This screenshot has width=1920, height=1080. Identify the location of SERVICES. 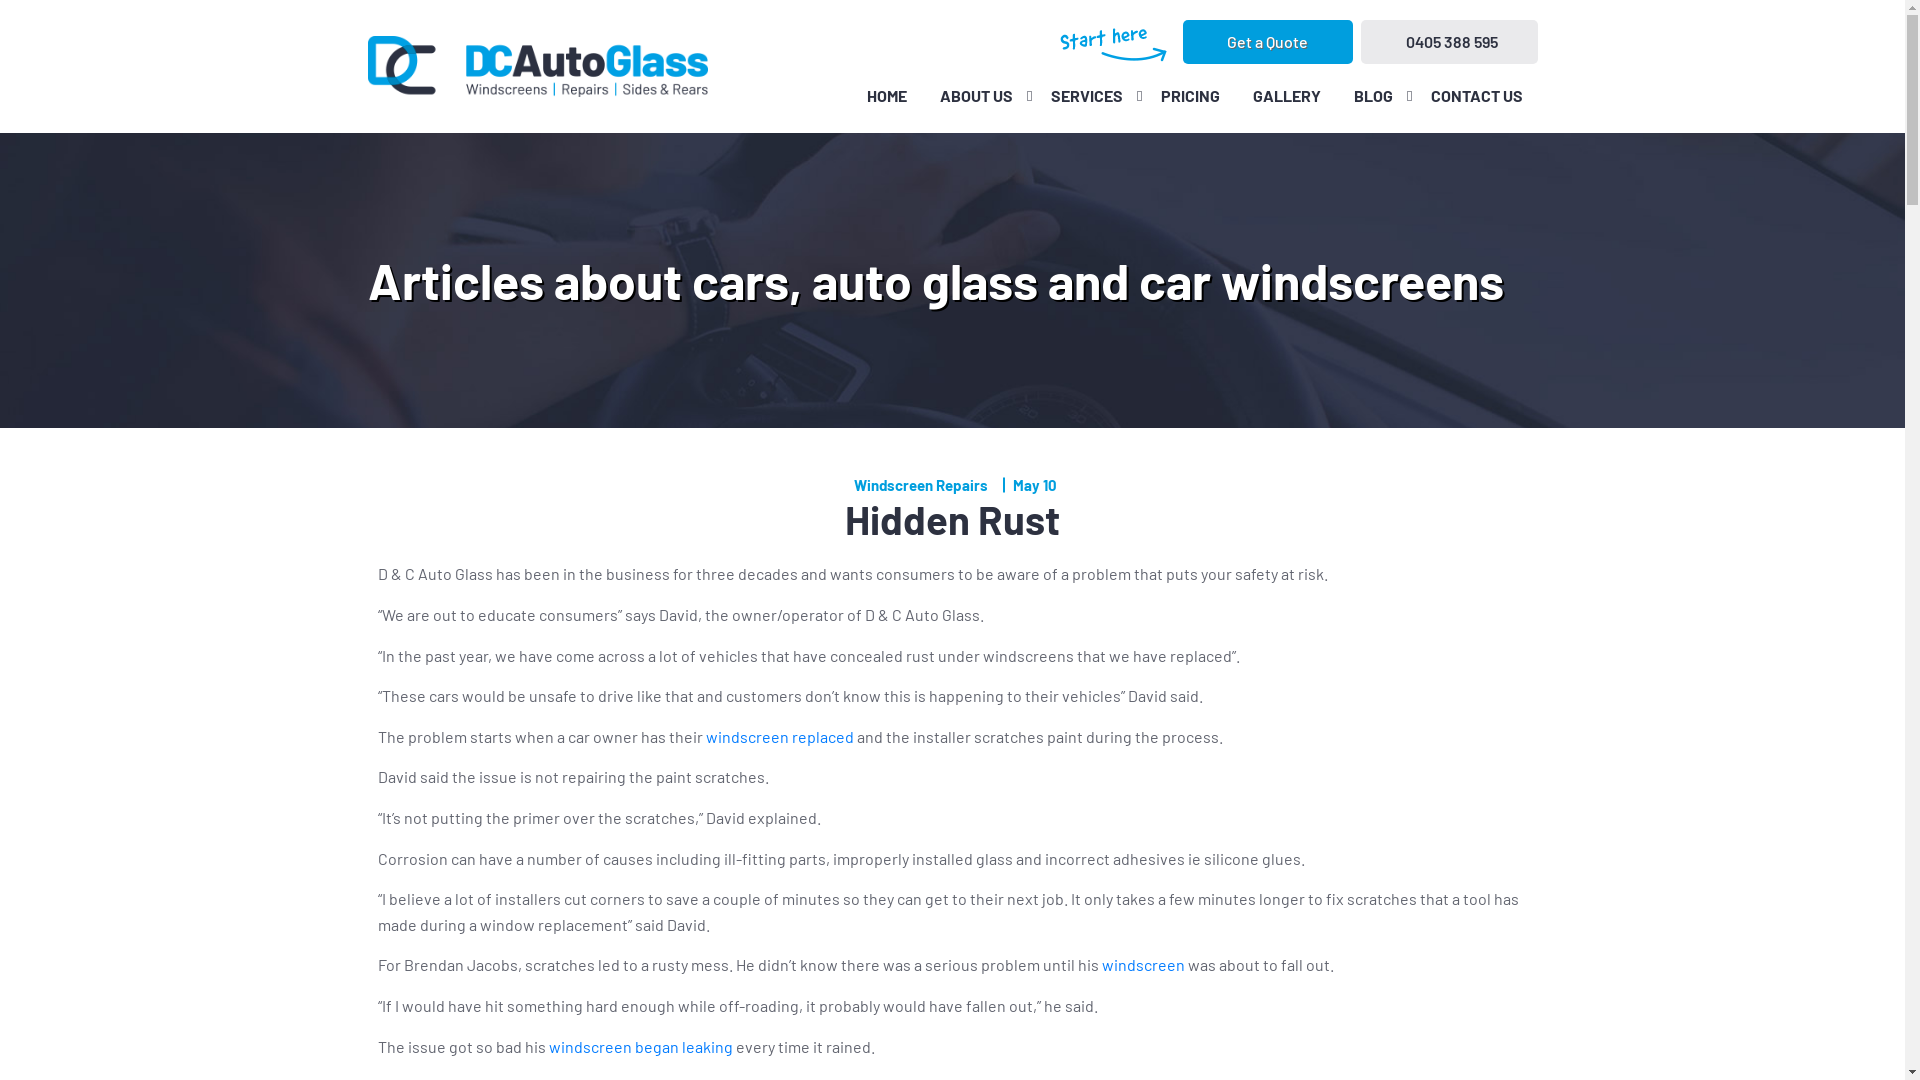
(1087, 96).